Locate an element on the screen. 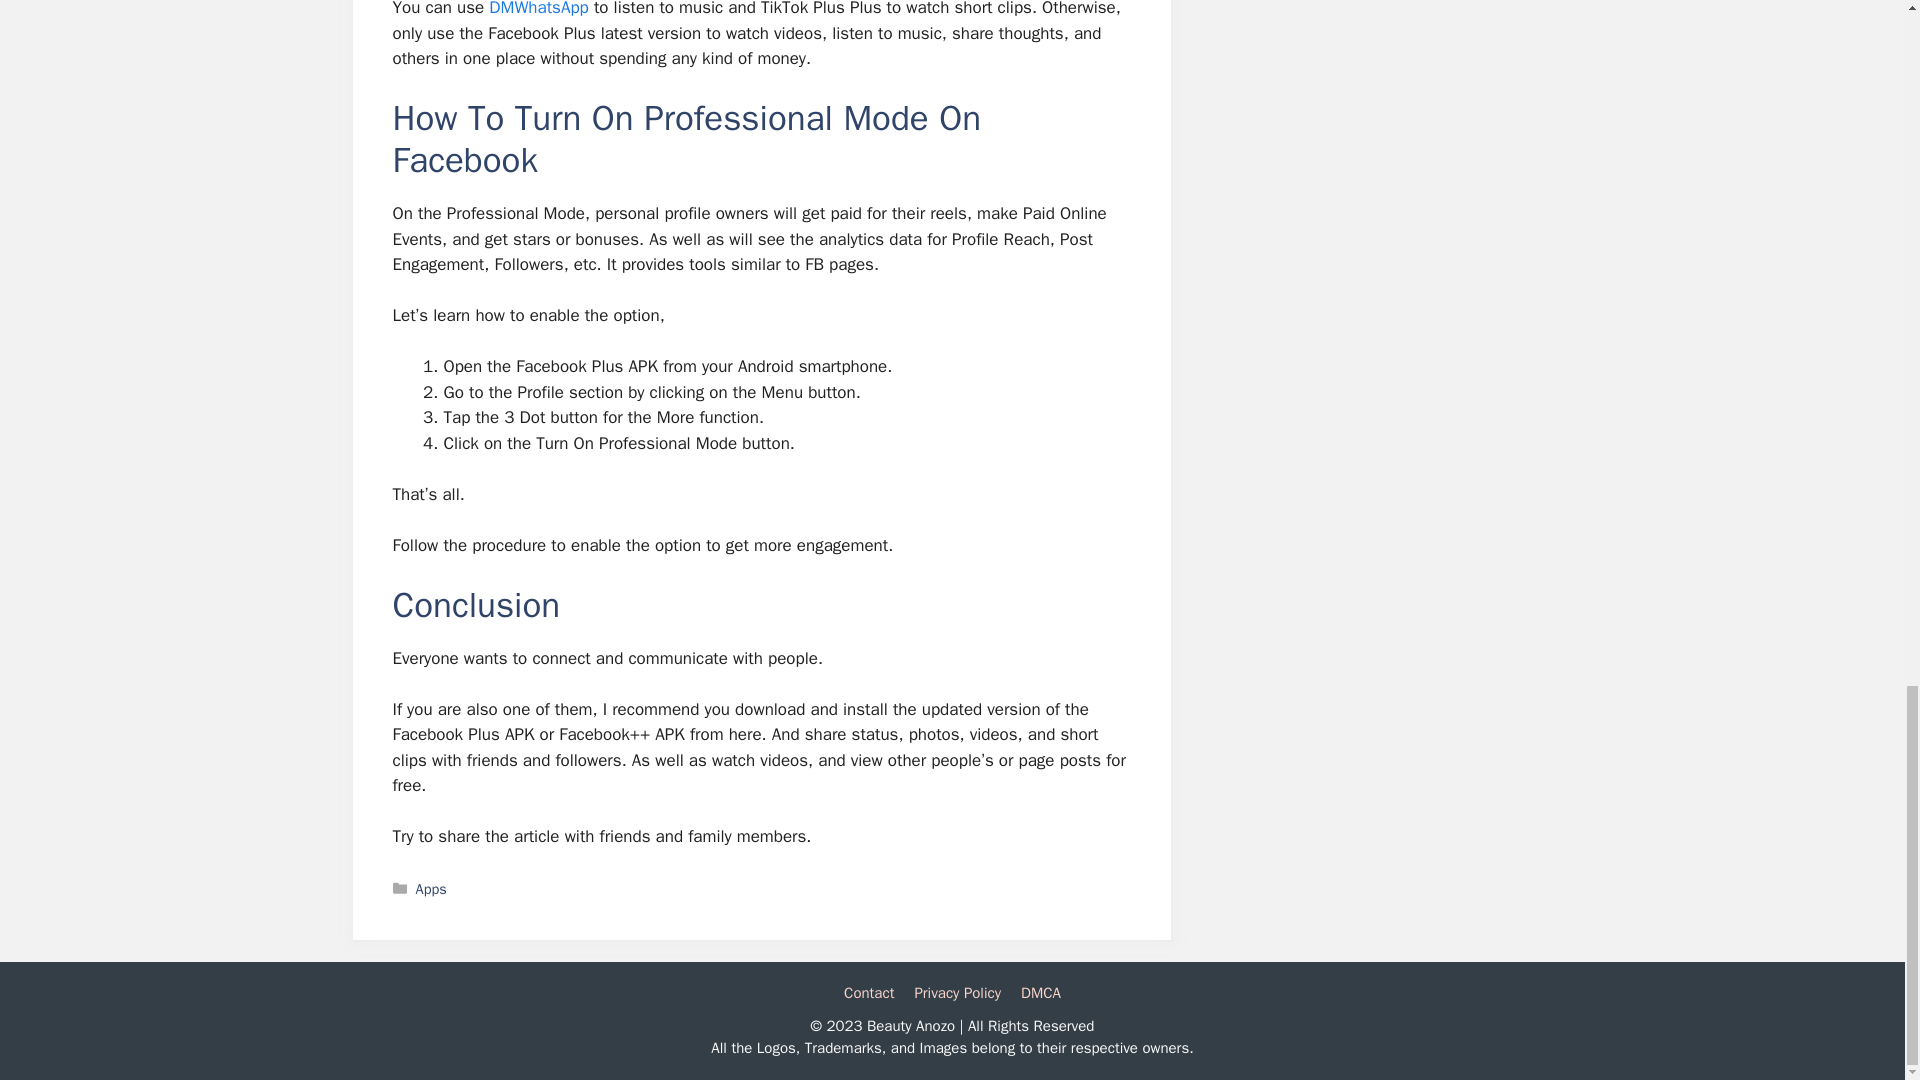 The height and width of the screenshot is (1080, 1920). DMWhatsApp is located at coordinates (539, 9).